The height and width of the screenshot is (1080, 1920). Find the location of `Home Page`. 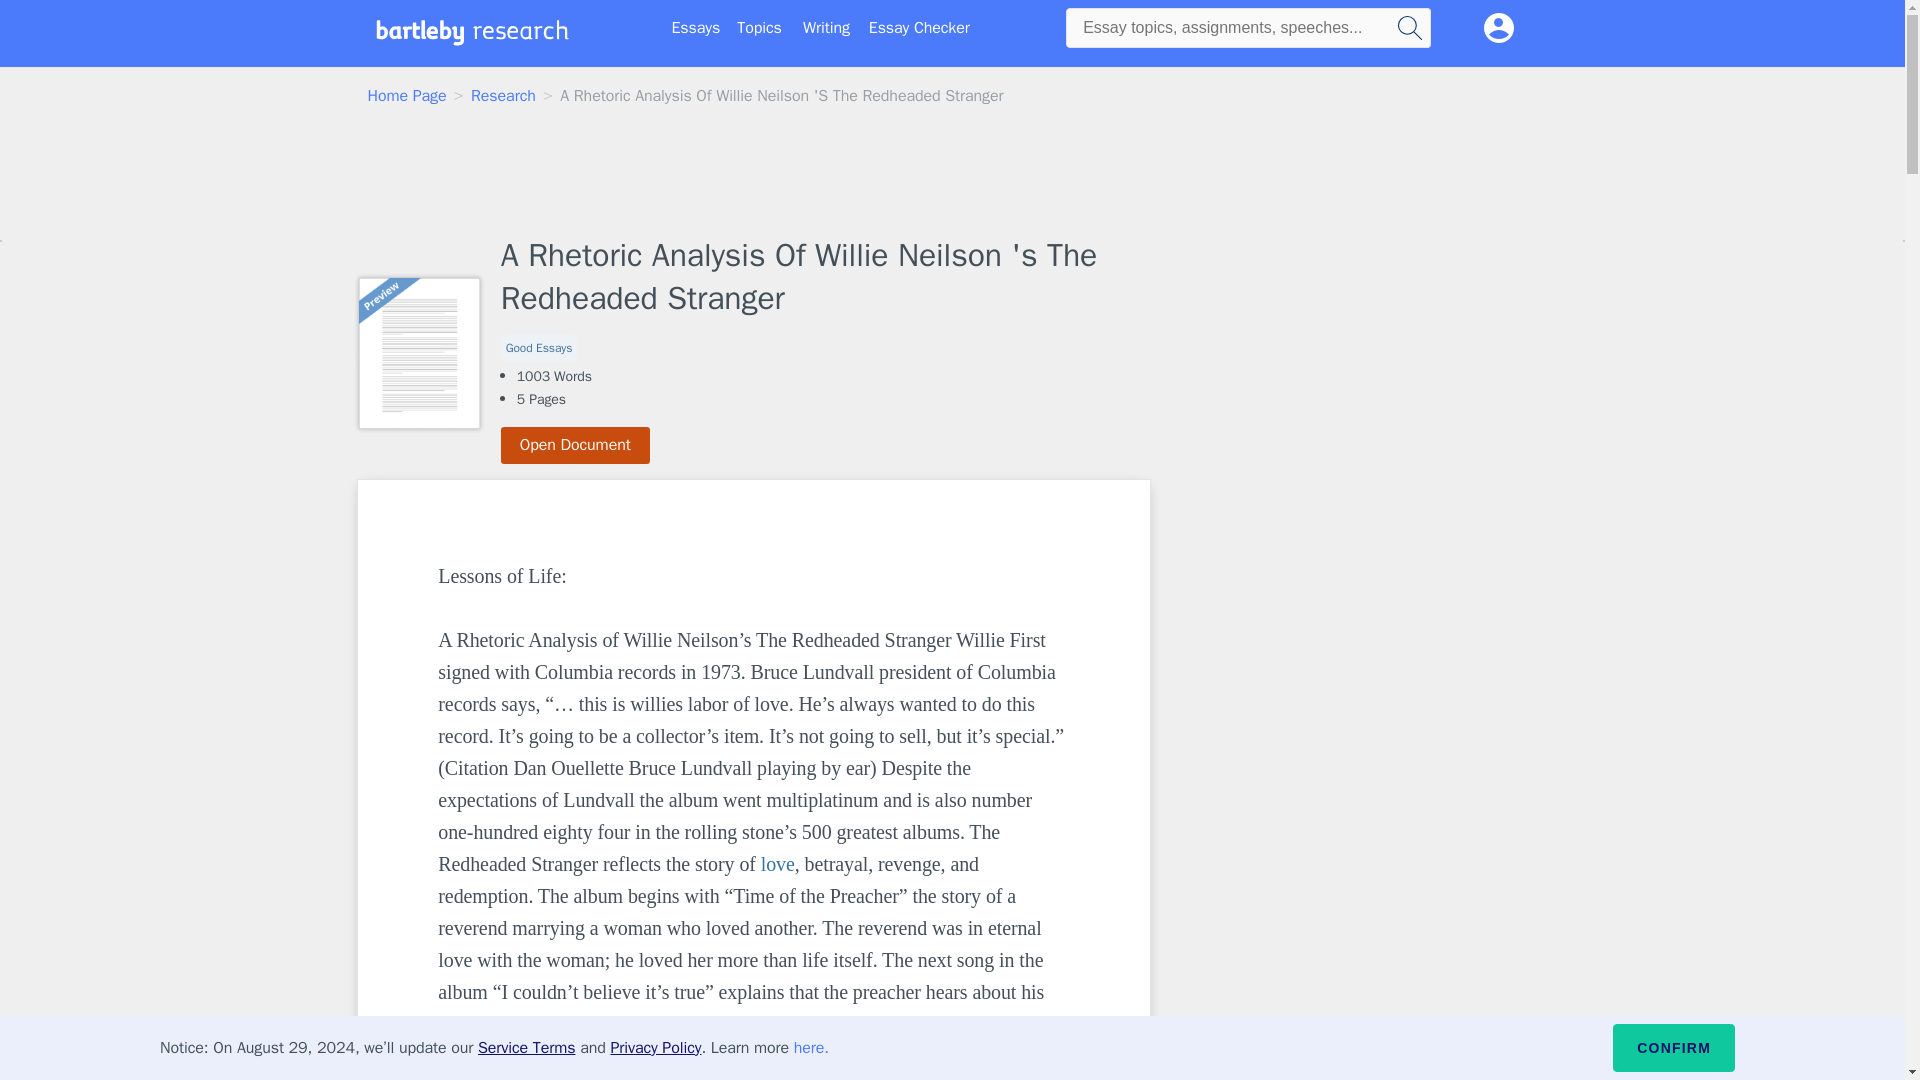

Home Page is located at coordinates (408, 96).